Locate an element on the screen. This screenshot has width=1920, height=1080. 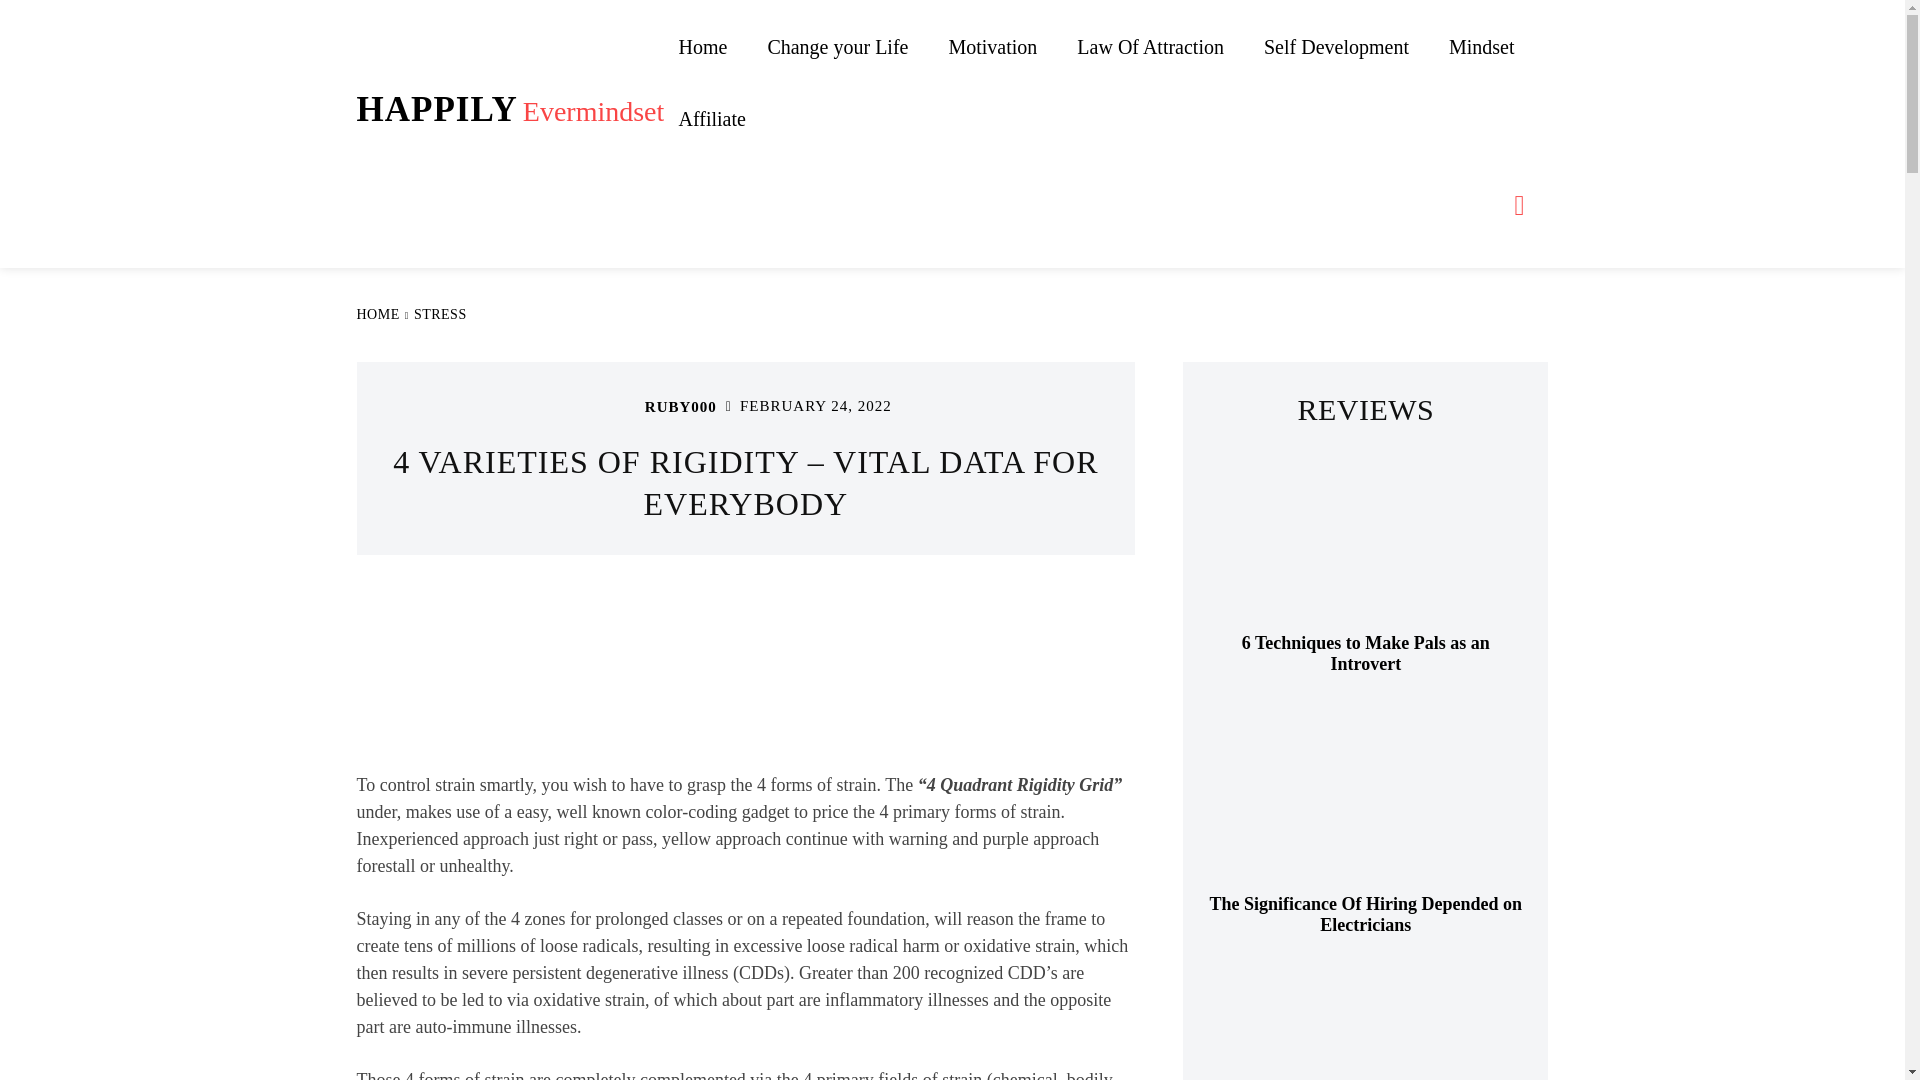
The Significance Of Hiring Depended on Electricians is located at coordinates (1366, 915).